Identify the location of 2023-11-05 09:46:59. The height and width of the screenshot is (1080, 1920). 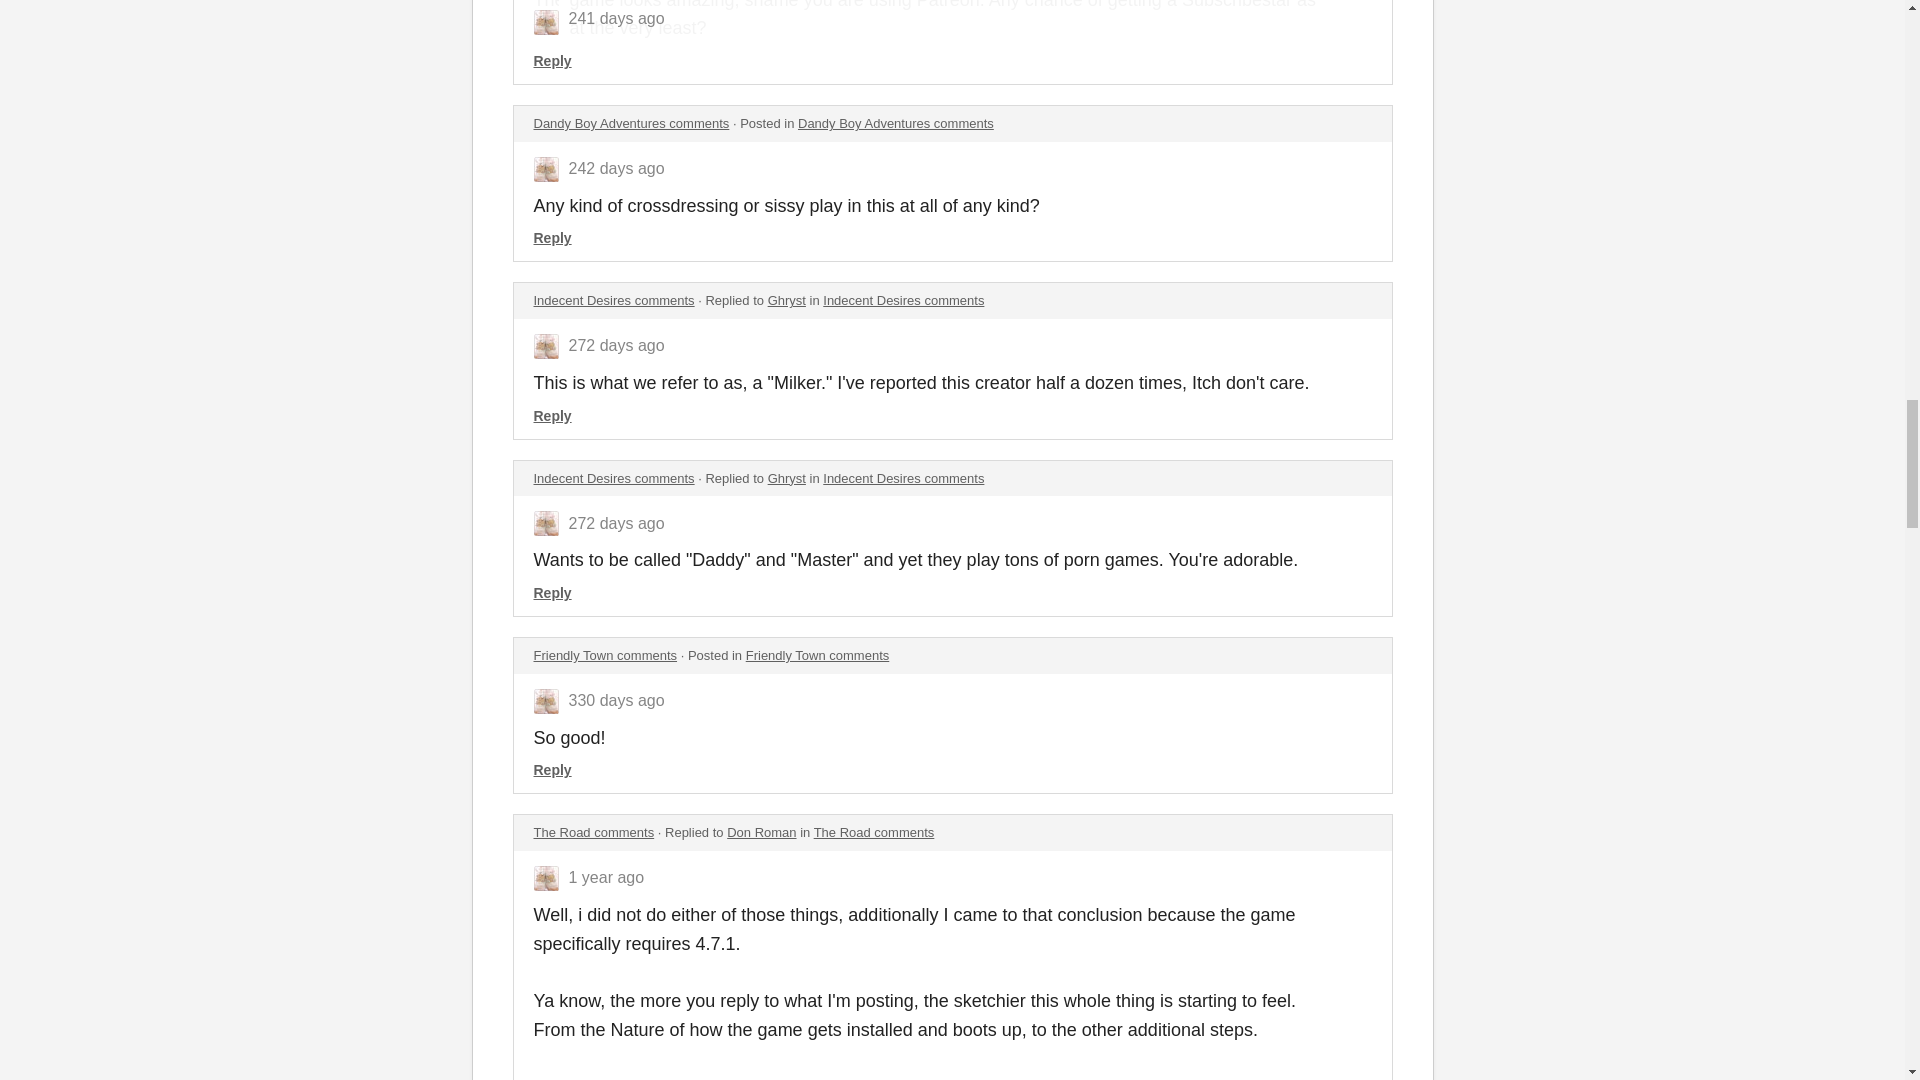
(616, 345).